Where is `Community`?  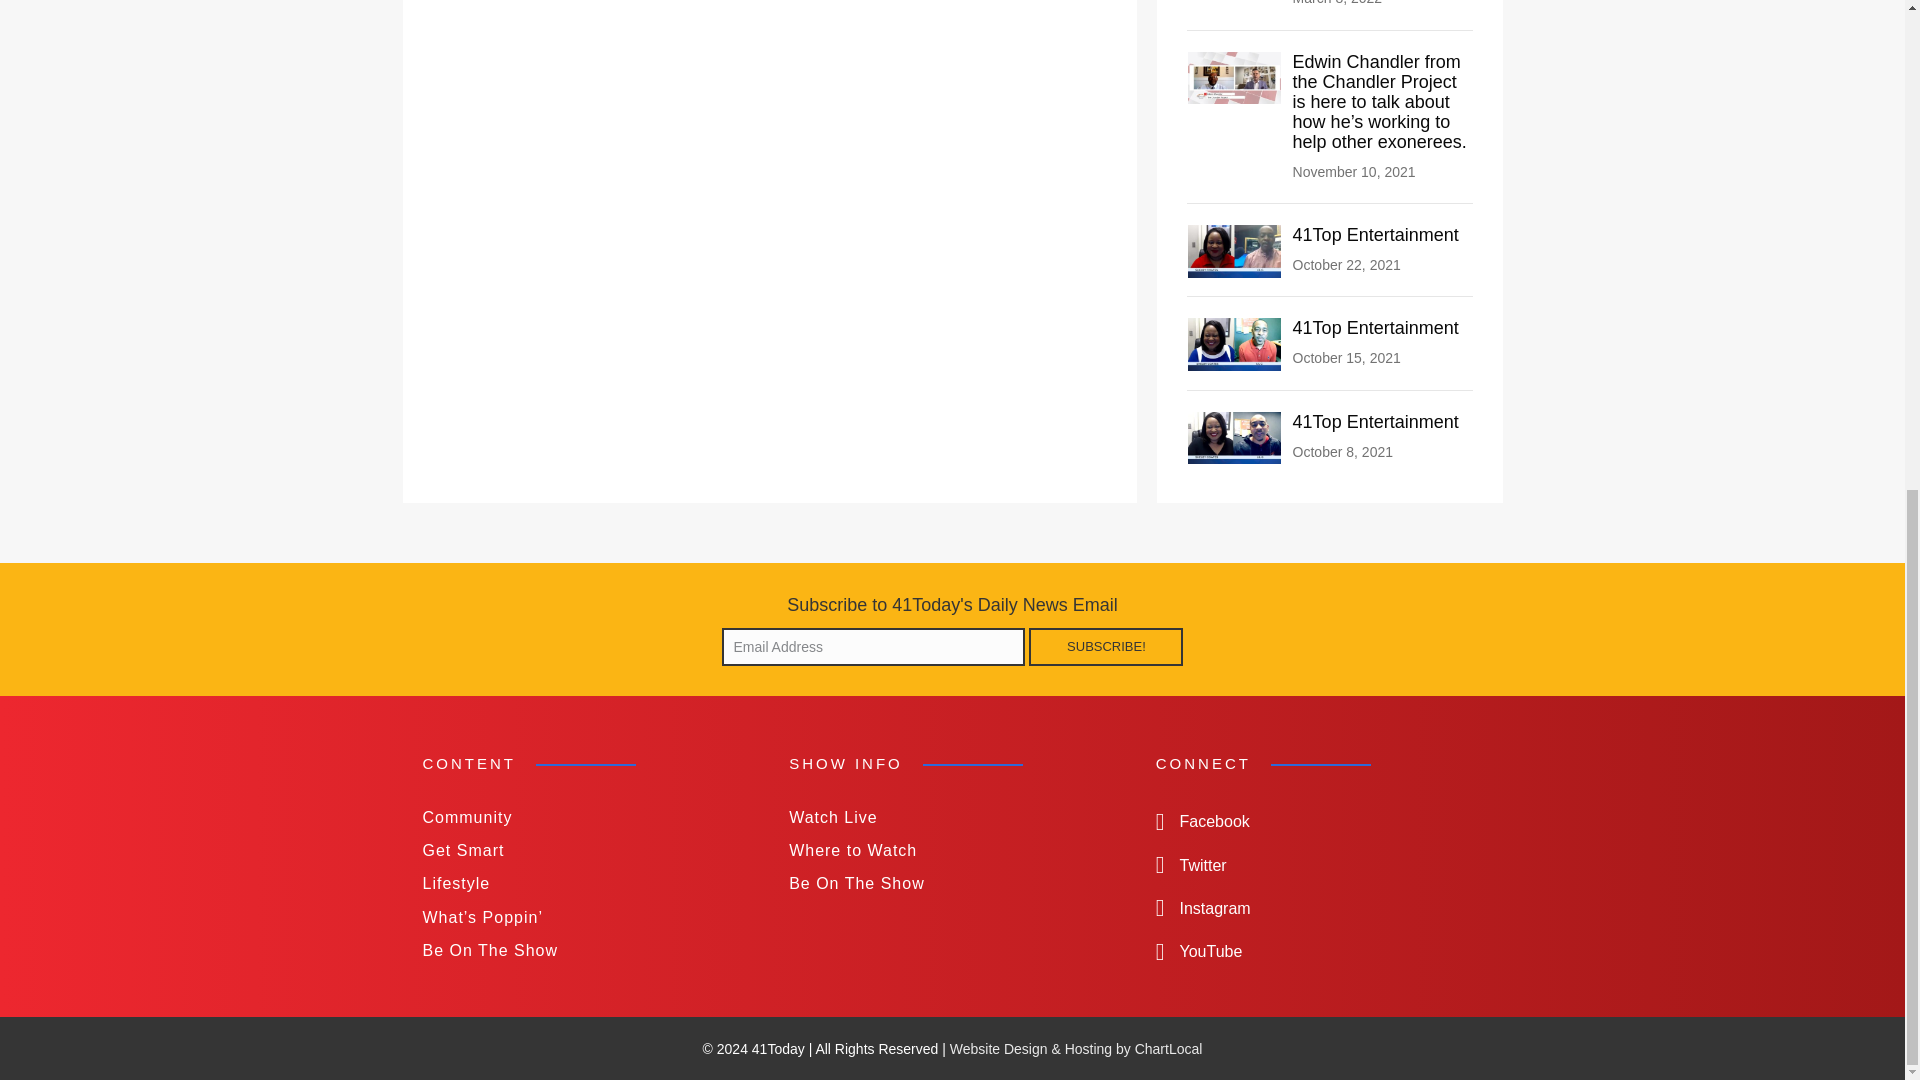 Community is located at coordinates (585, 817).